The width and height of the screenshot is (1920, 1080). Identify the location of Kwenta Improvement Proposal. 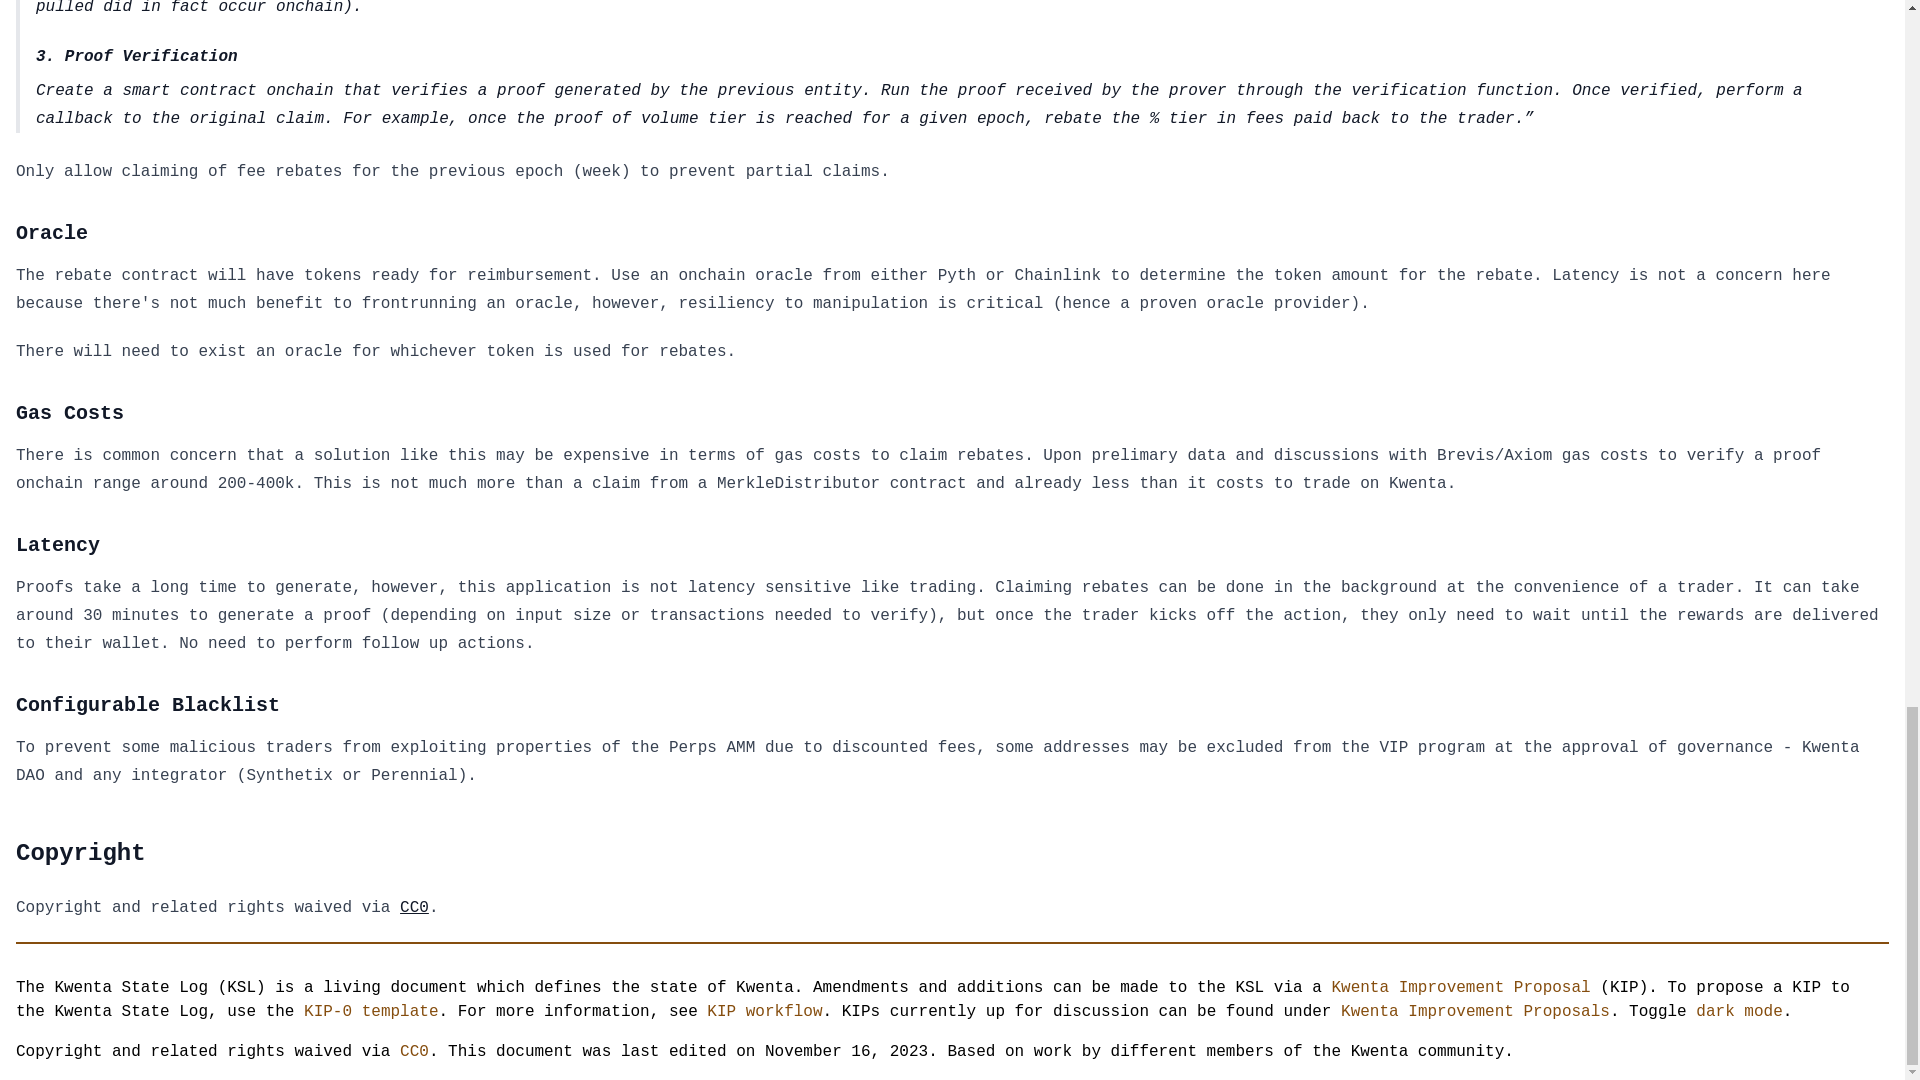
(1460, 987).